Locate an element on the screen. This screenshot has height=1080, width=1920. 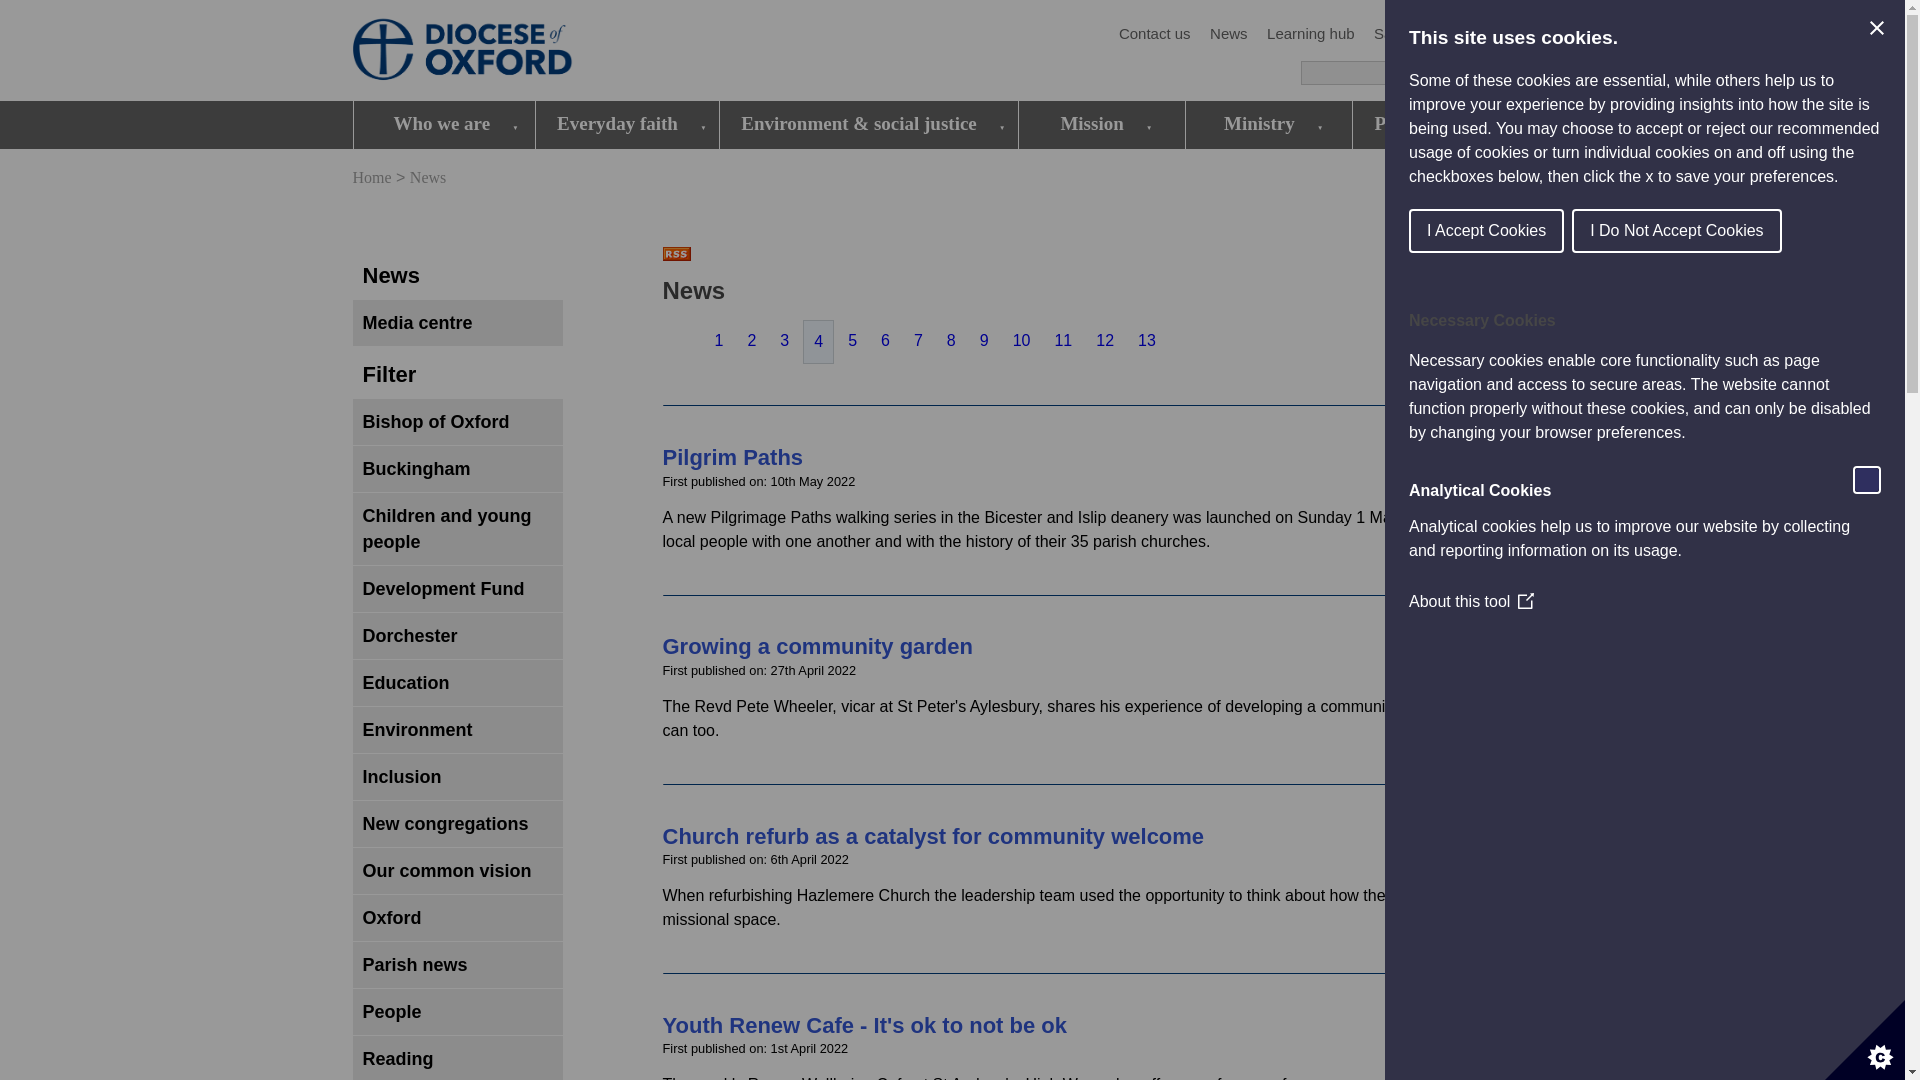
Safeguarding is located at coordinates (1418, 34).